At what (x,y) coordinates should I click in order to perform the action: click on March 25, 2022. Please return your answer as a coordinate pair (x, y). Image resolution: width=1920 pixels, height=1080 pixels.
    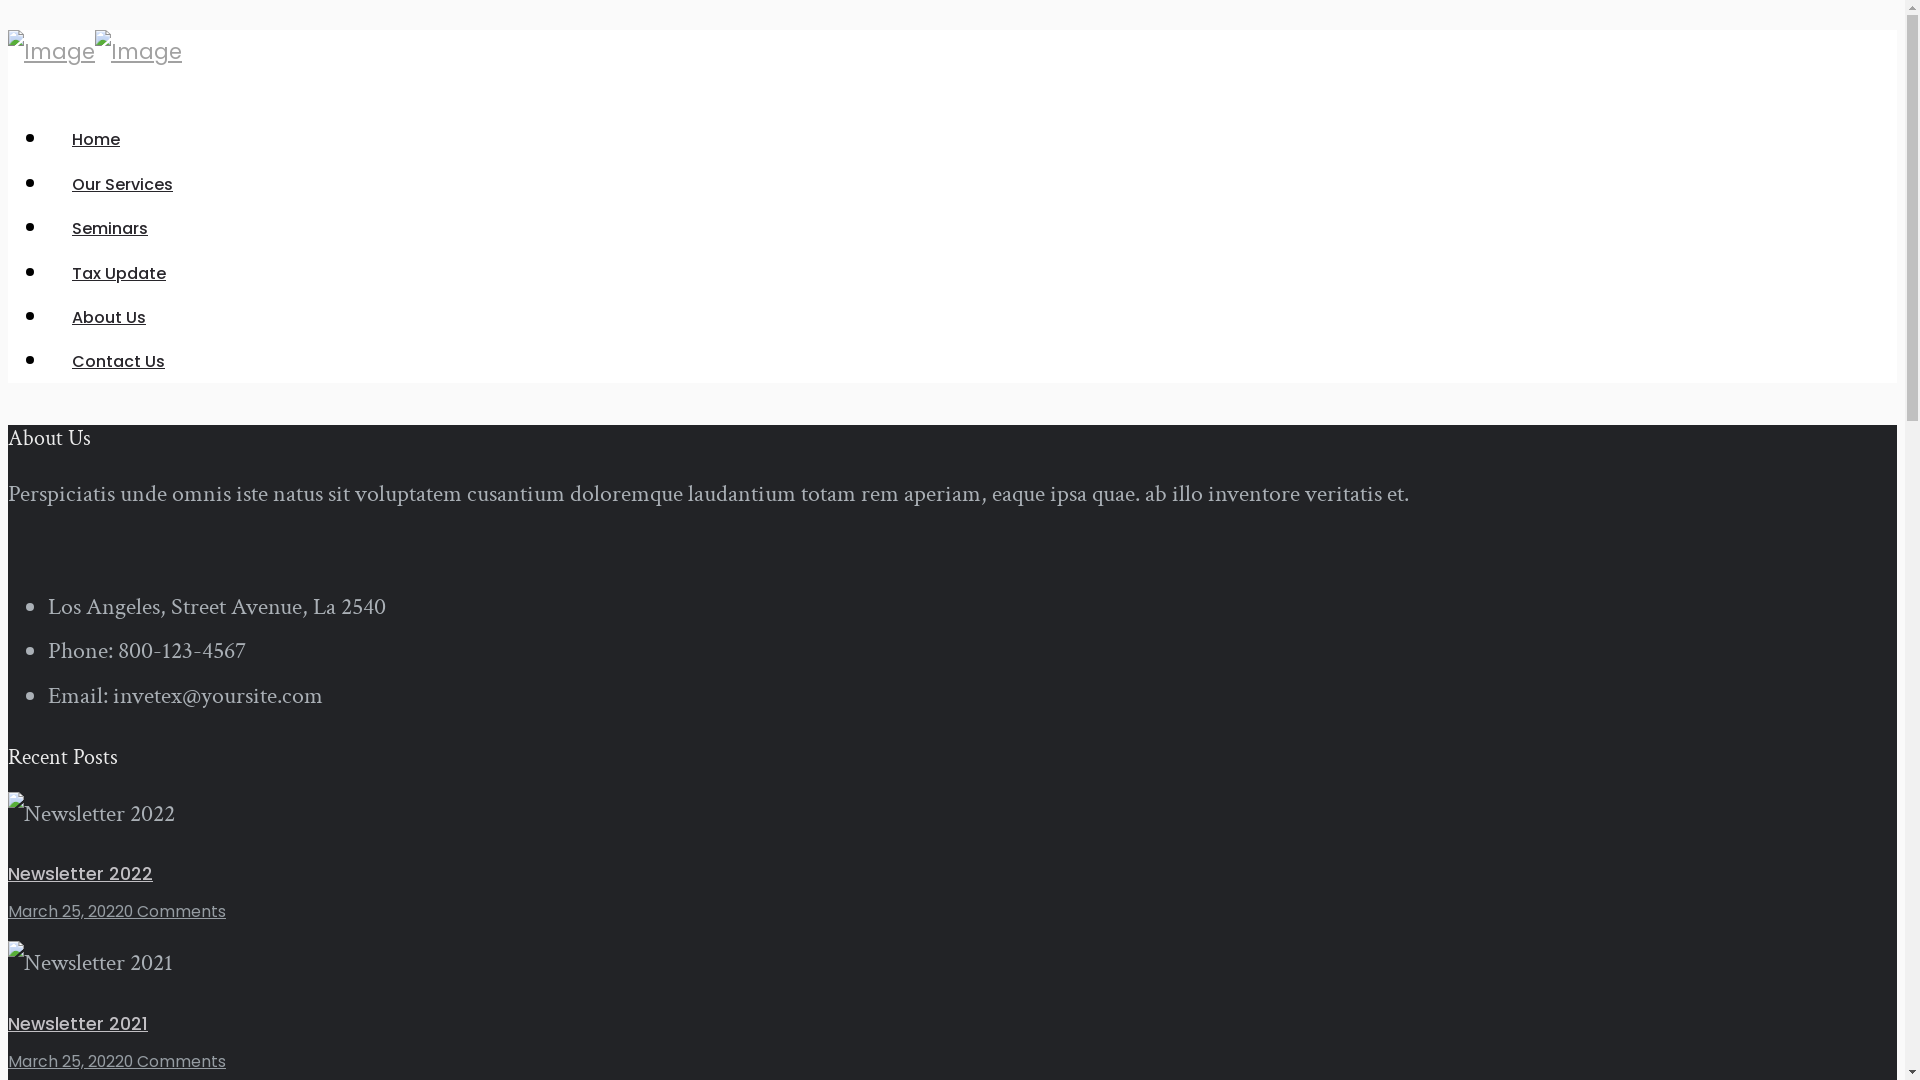
    Looking at the image, I should click on (66, 1062).